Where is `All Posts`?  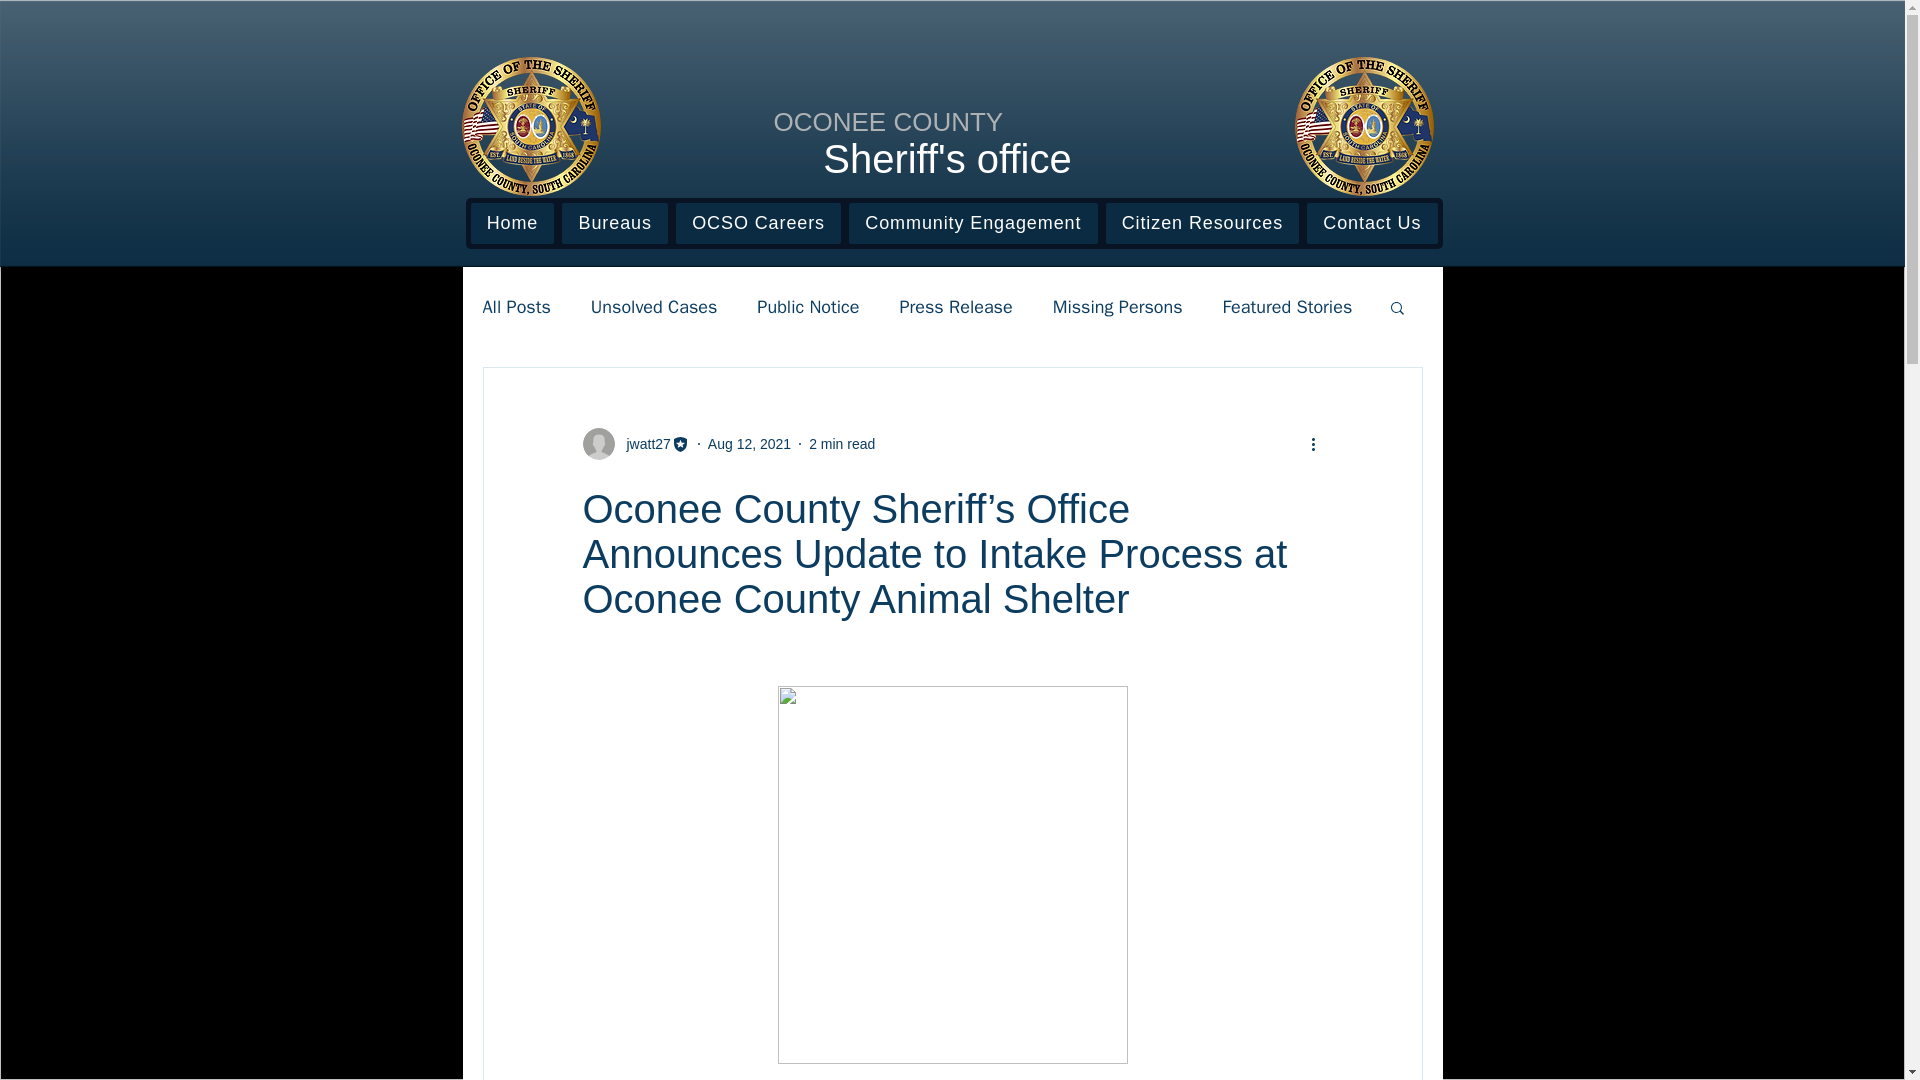
All Posts is located at coordinates (515, 306).